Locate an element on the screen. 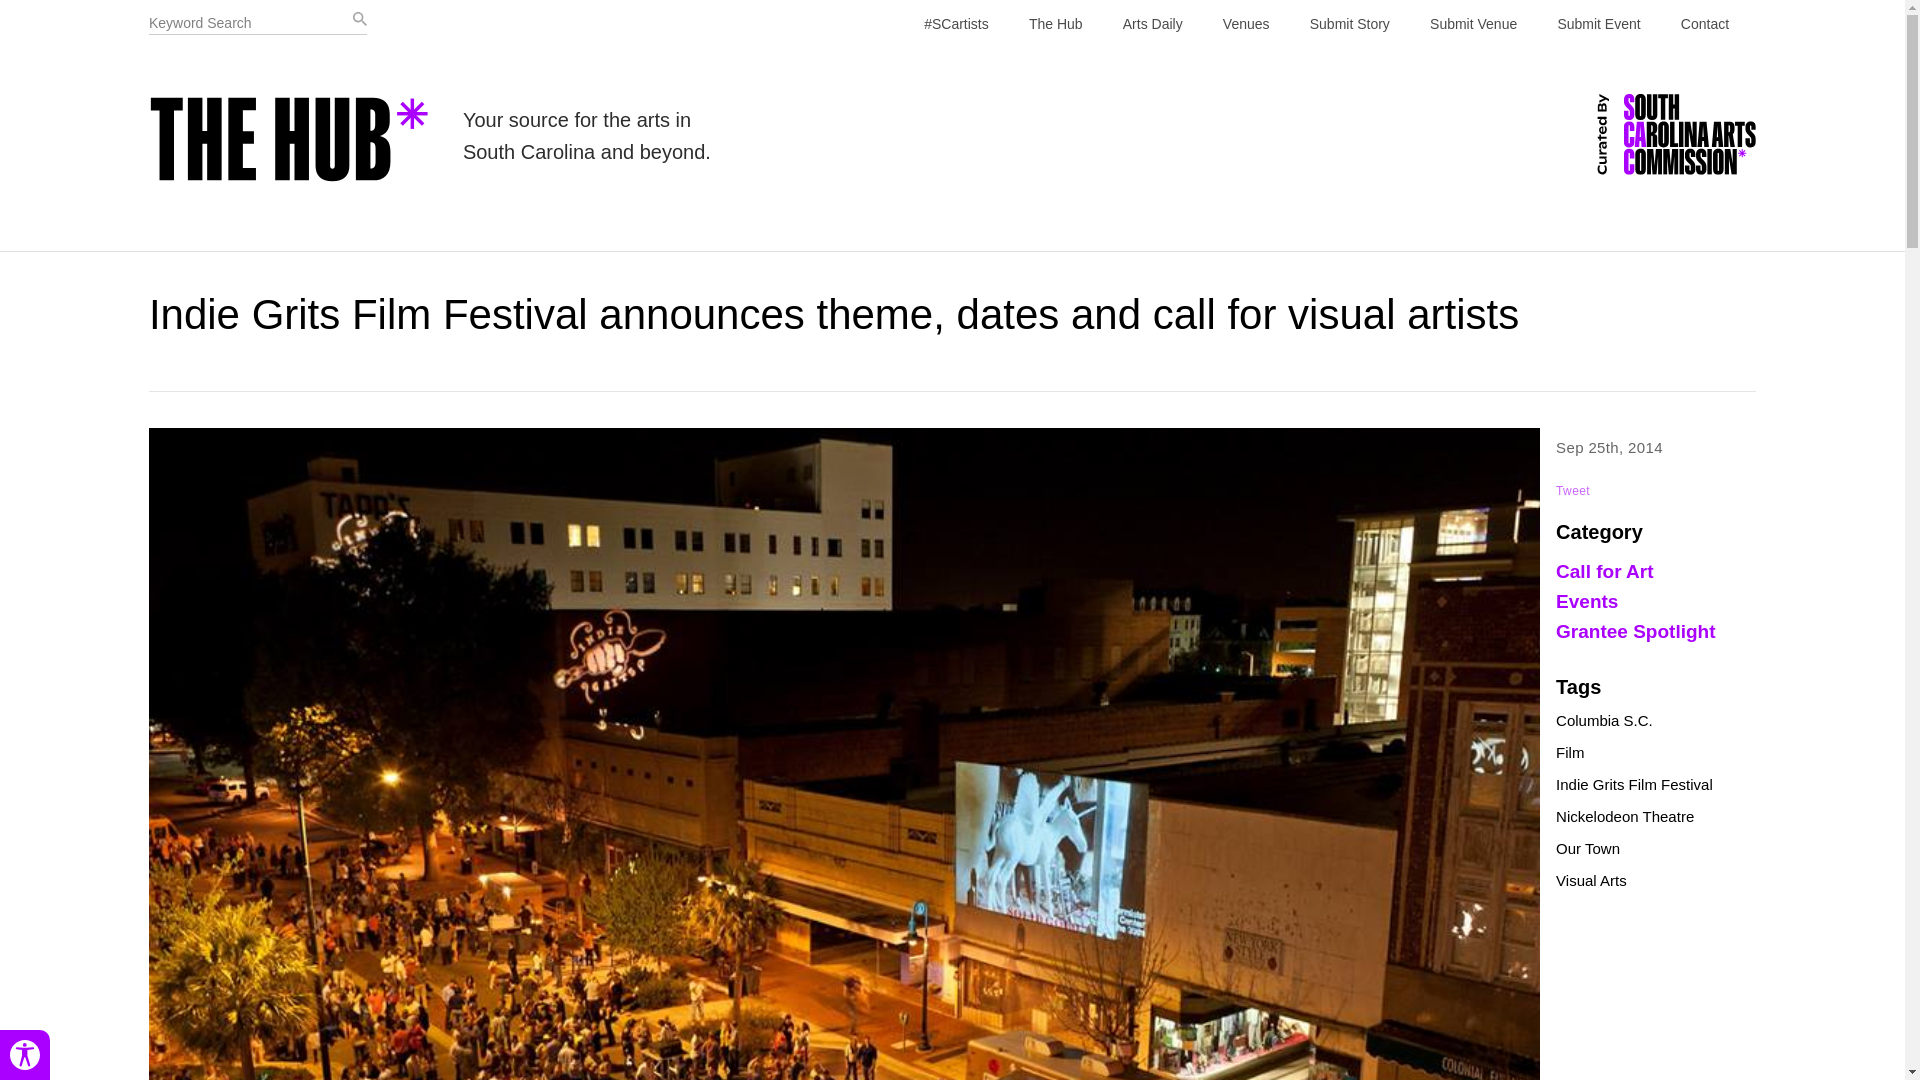  Tweet is located at coordinates (1572, 490).